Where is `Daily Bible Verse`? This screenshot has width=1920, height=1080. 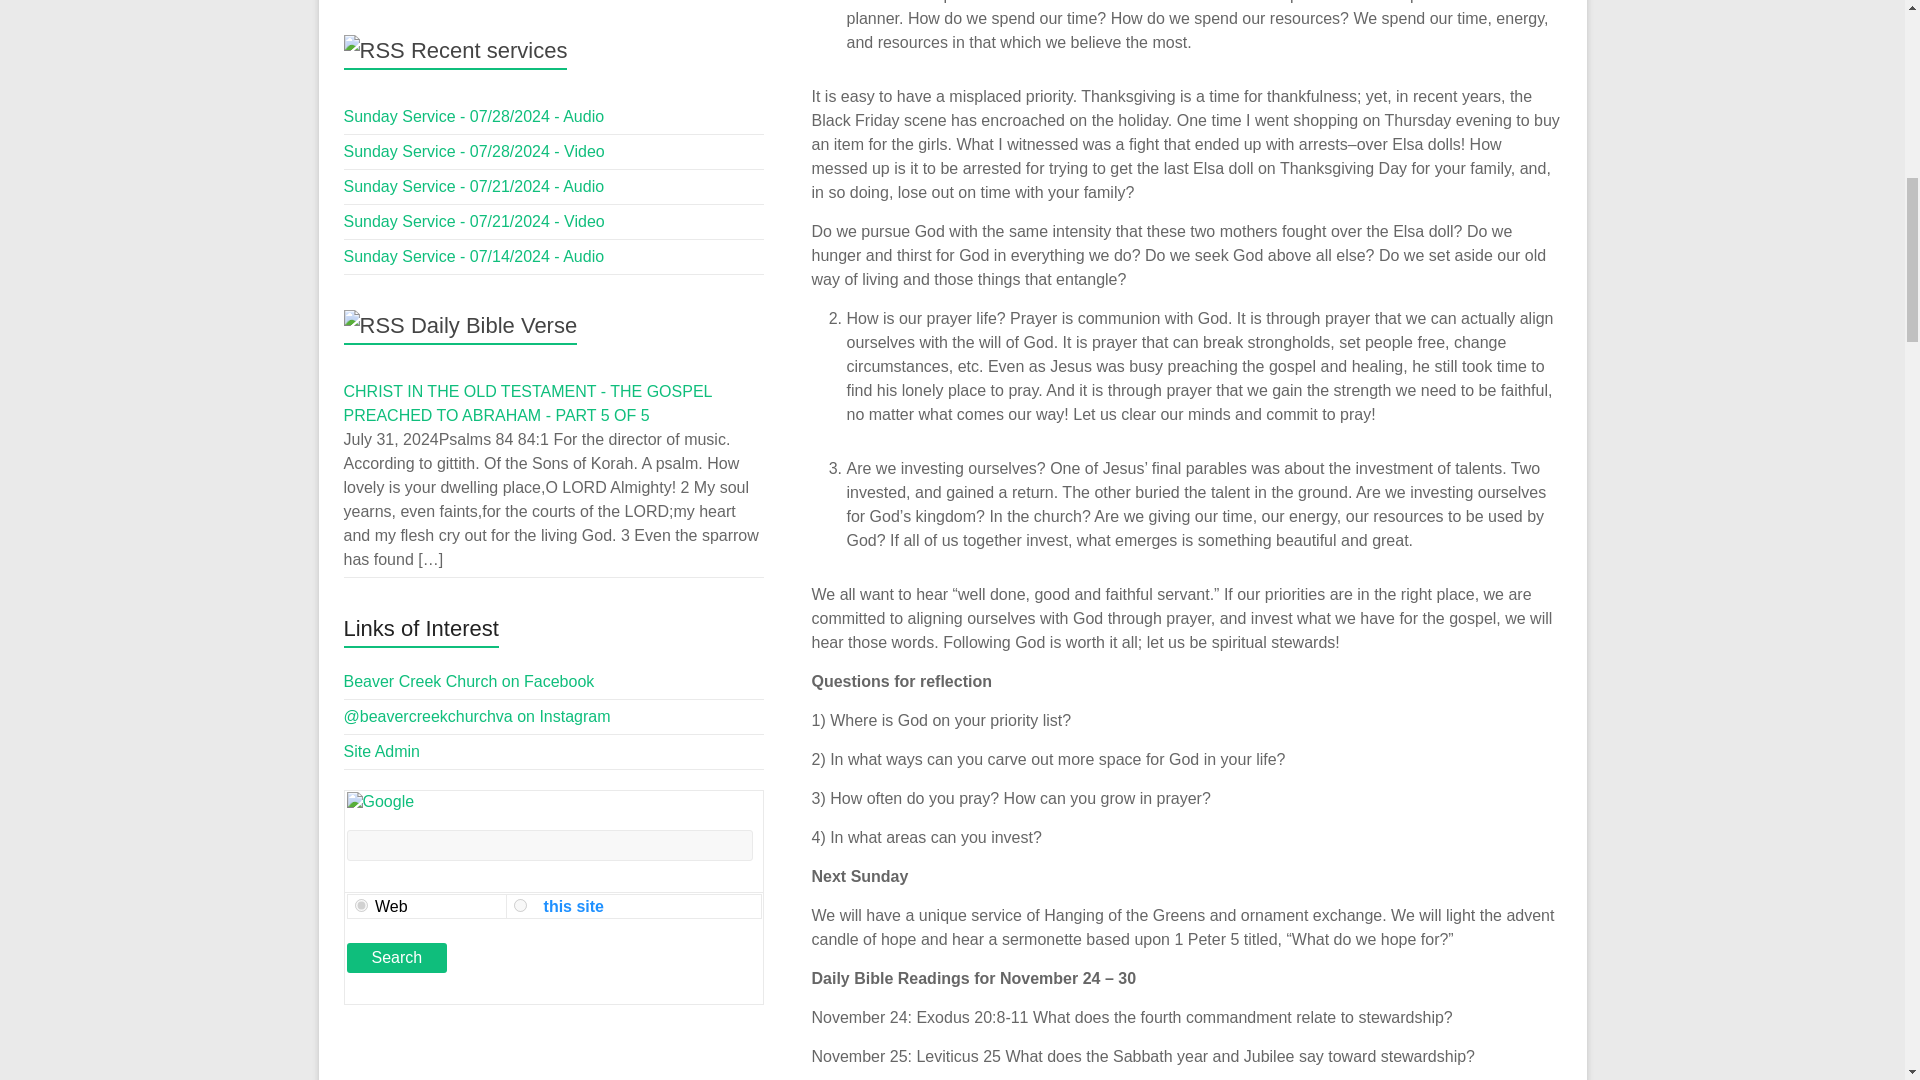 Daily Bible Verse is located at coordinates (494, 326).